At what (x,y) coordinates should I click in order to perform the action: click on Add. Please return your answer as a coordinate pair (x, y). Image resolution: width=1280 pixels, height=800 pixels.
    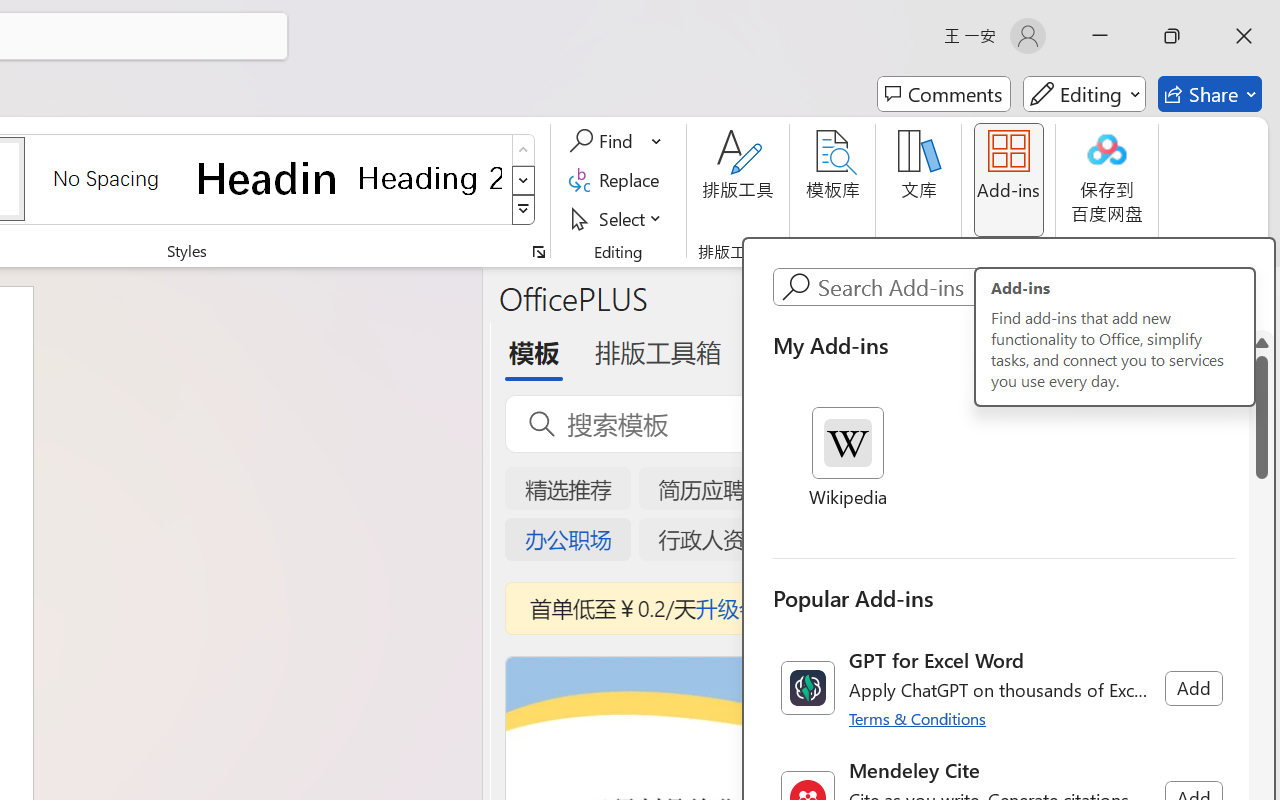
    Looking at the image, I should click on (1193, 688).